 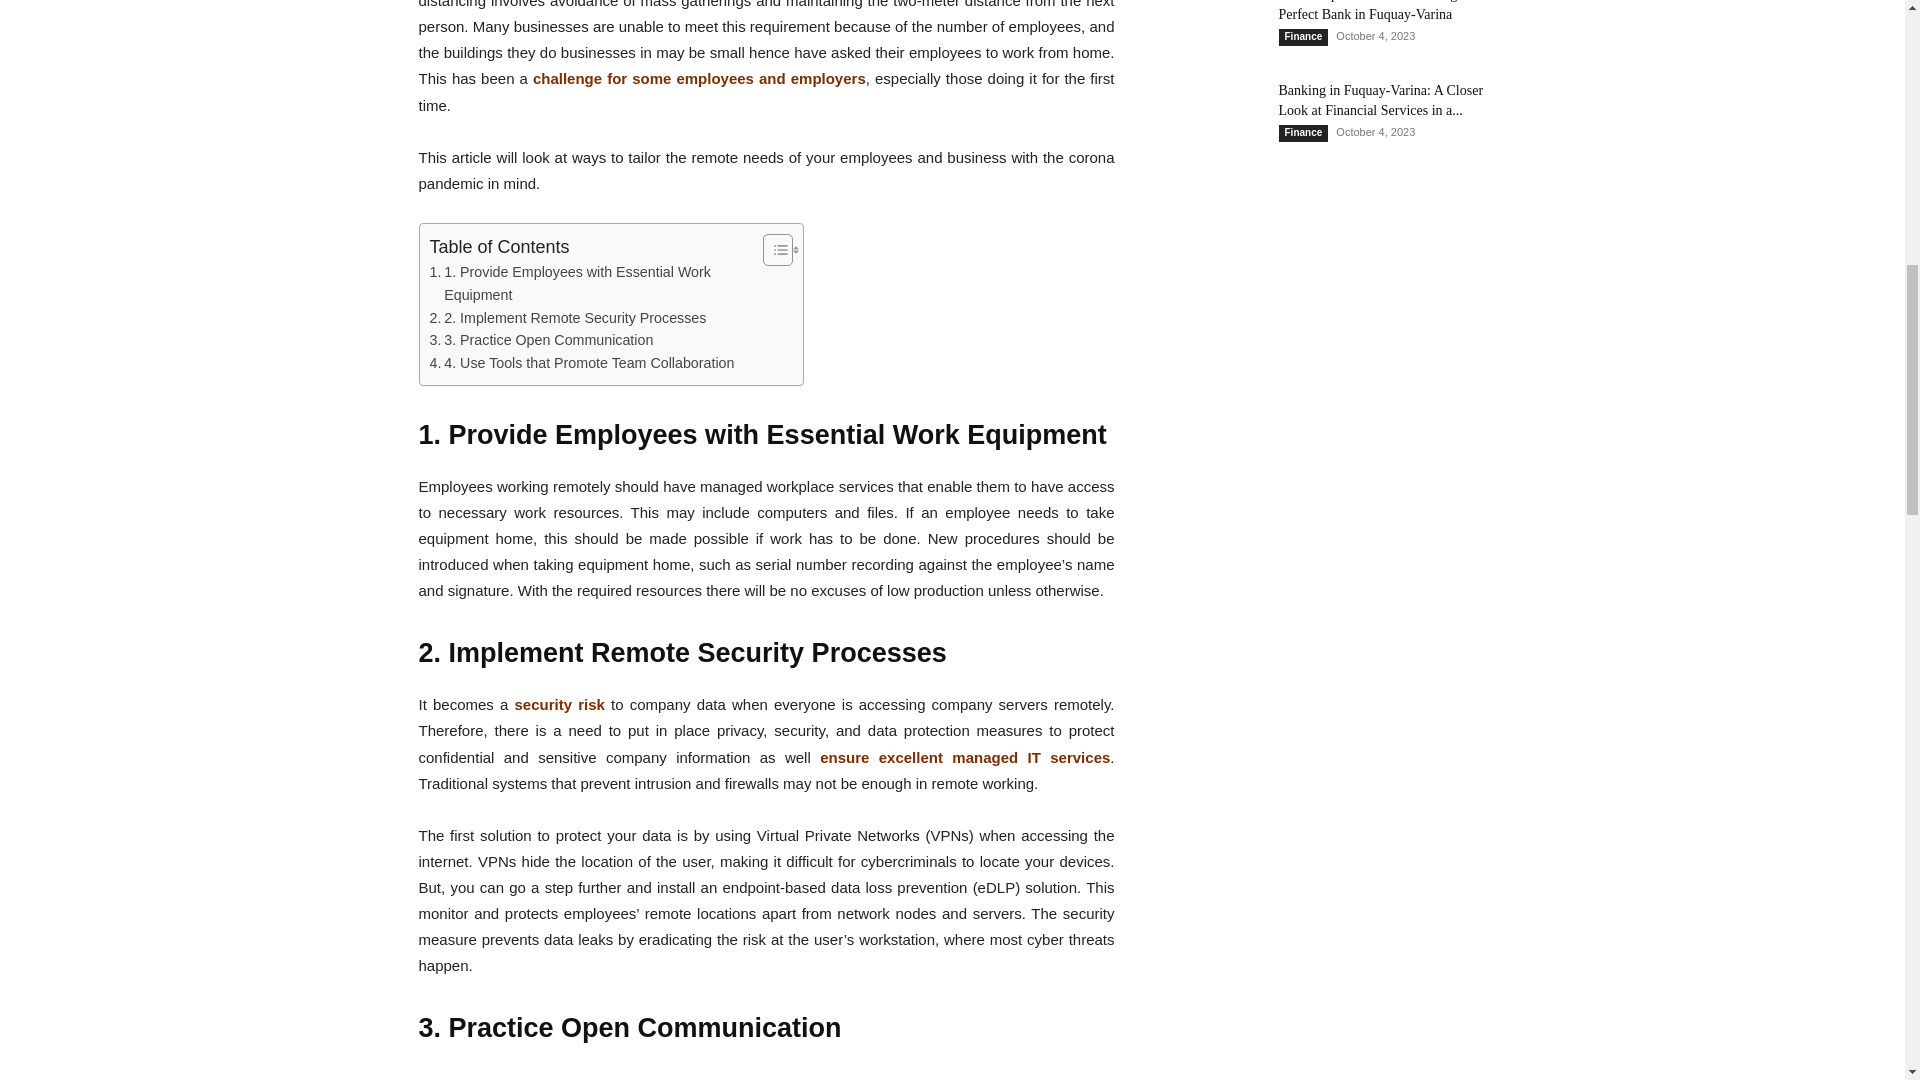 I want to click on 2. Implement Remote Security Processes, so click(x=568, y=318).